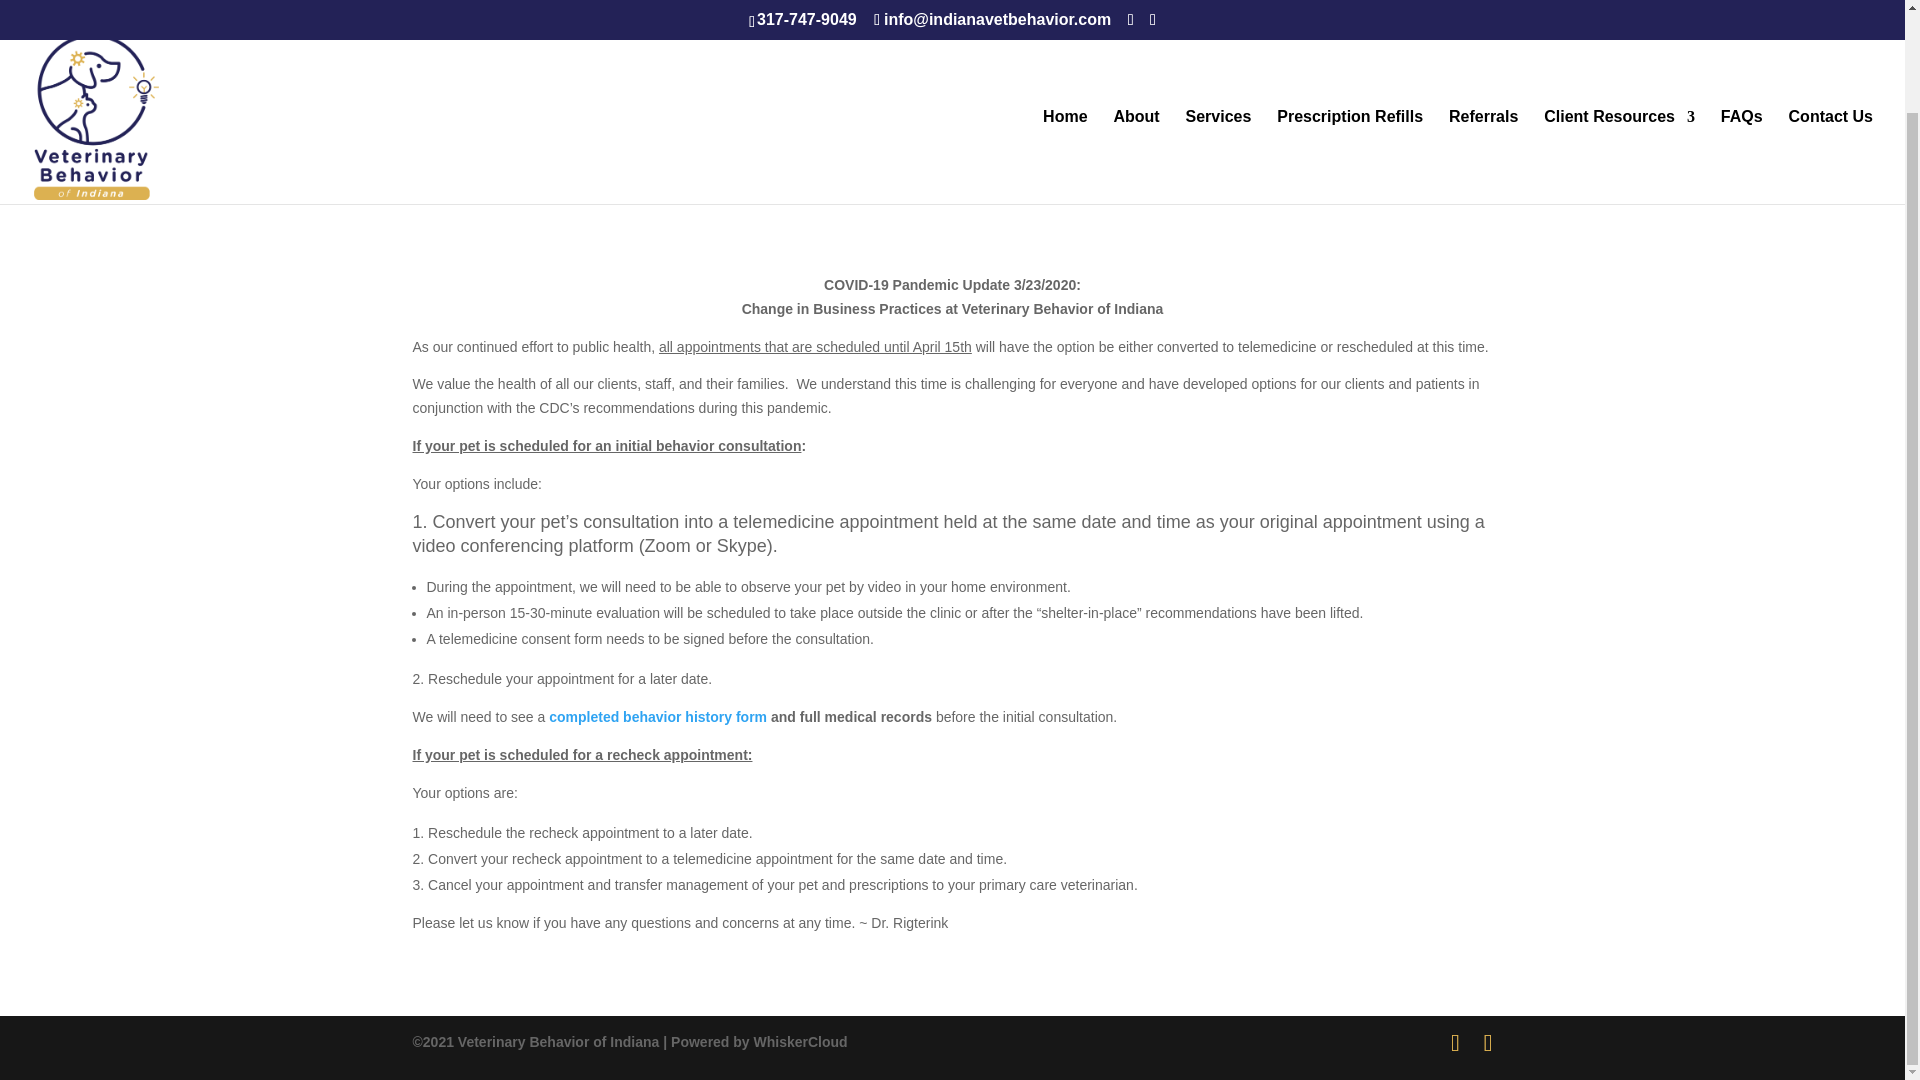  What do you see at coordinates (1349, 46) in the screenshot?
I see `Prescription Refills` at bounding box center [1349, 46].